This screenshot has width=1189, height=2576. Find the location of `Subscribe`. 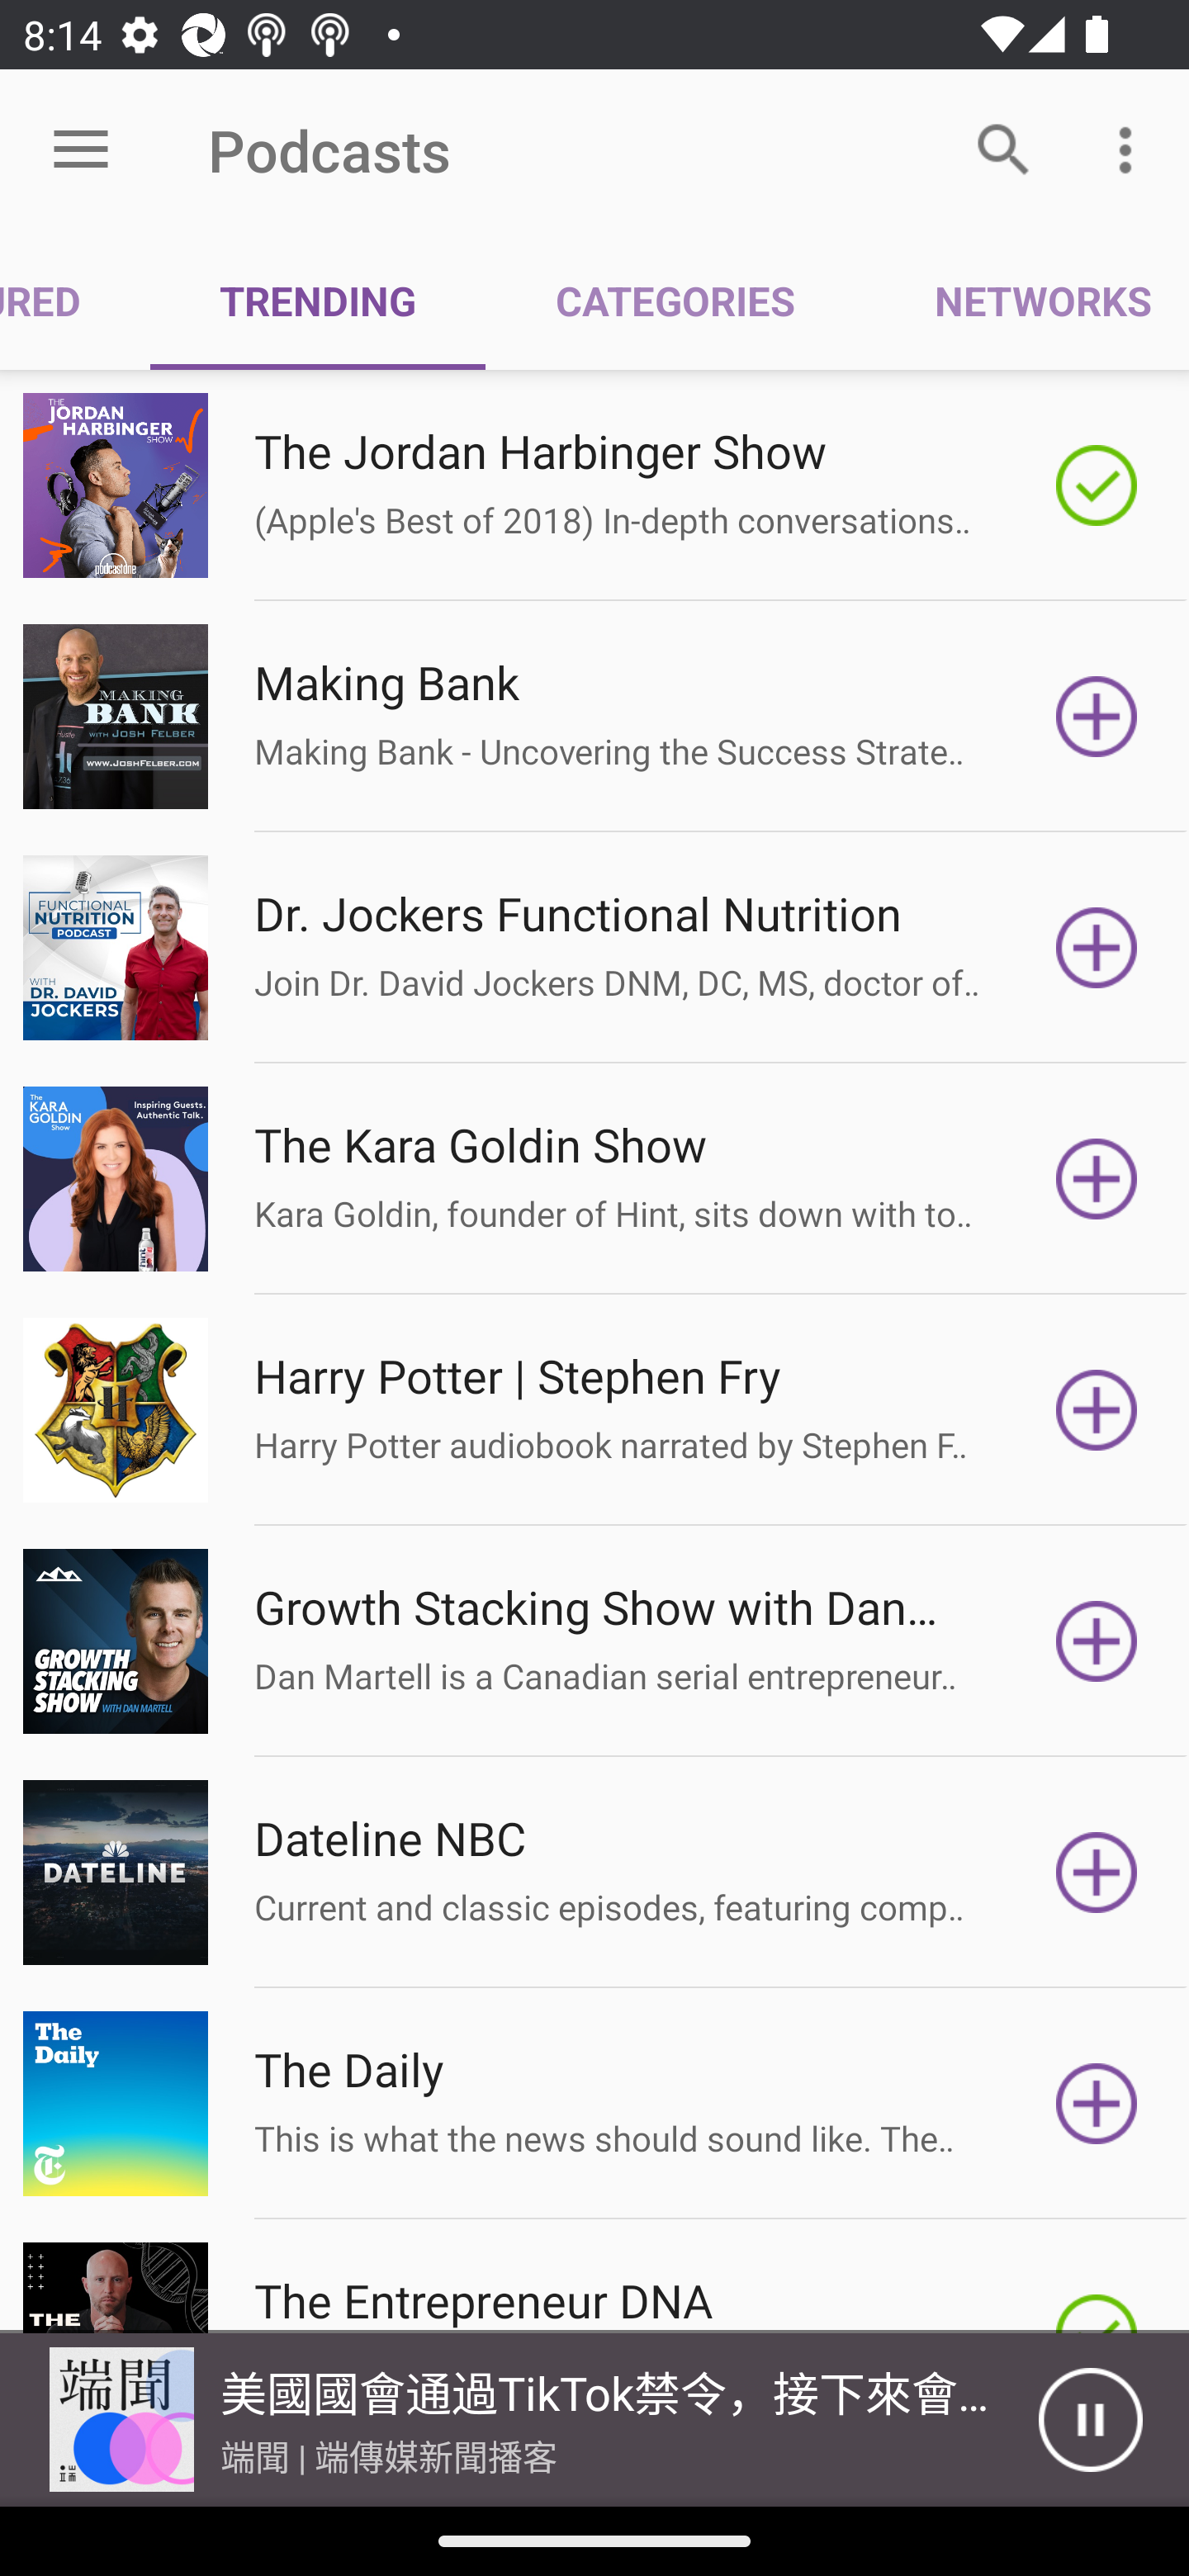

Subscribe is located at coordinates (1097, 948).